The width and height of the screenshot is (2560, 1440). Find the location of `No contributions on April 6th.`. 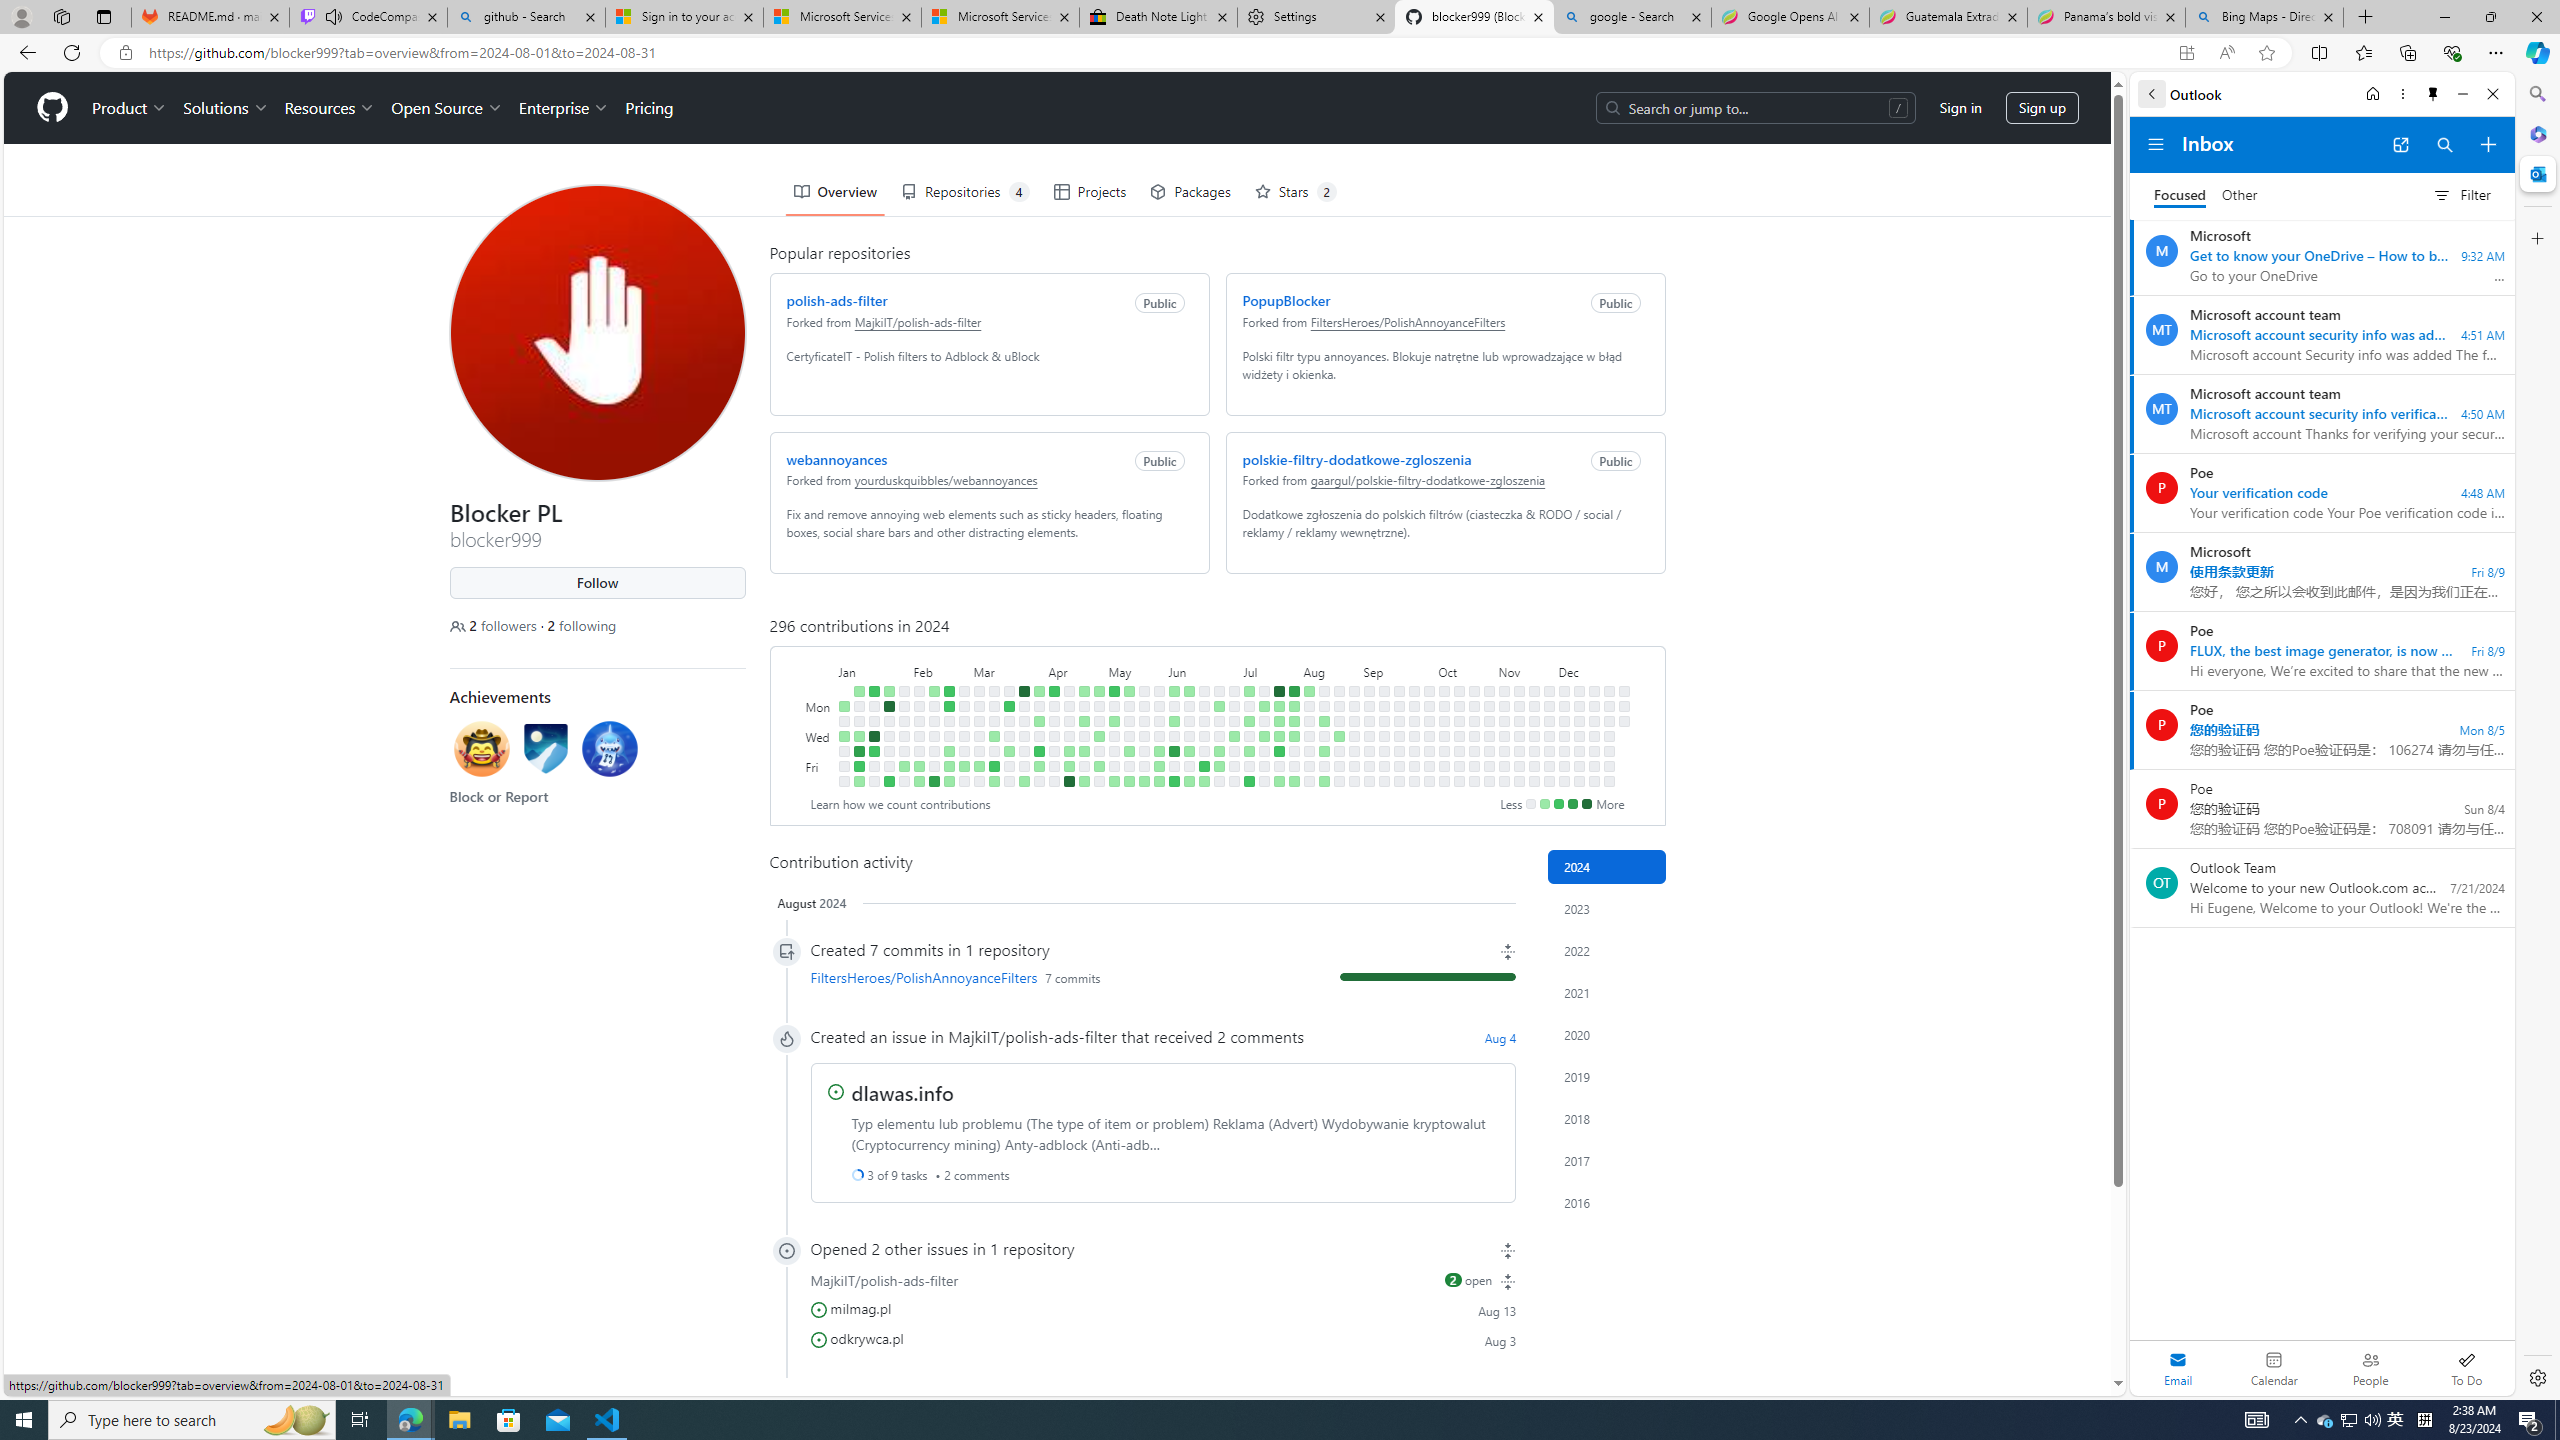

No contributions on April 6th. is located at coordinates (1039, 782).